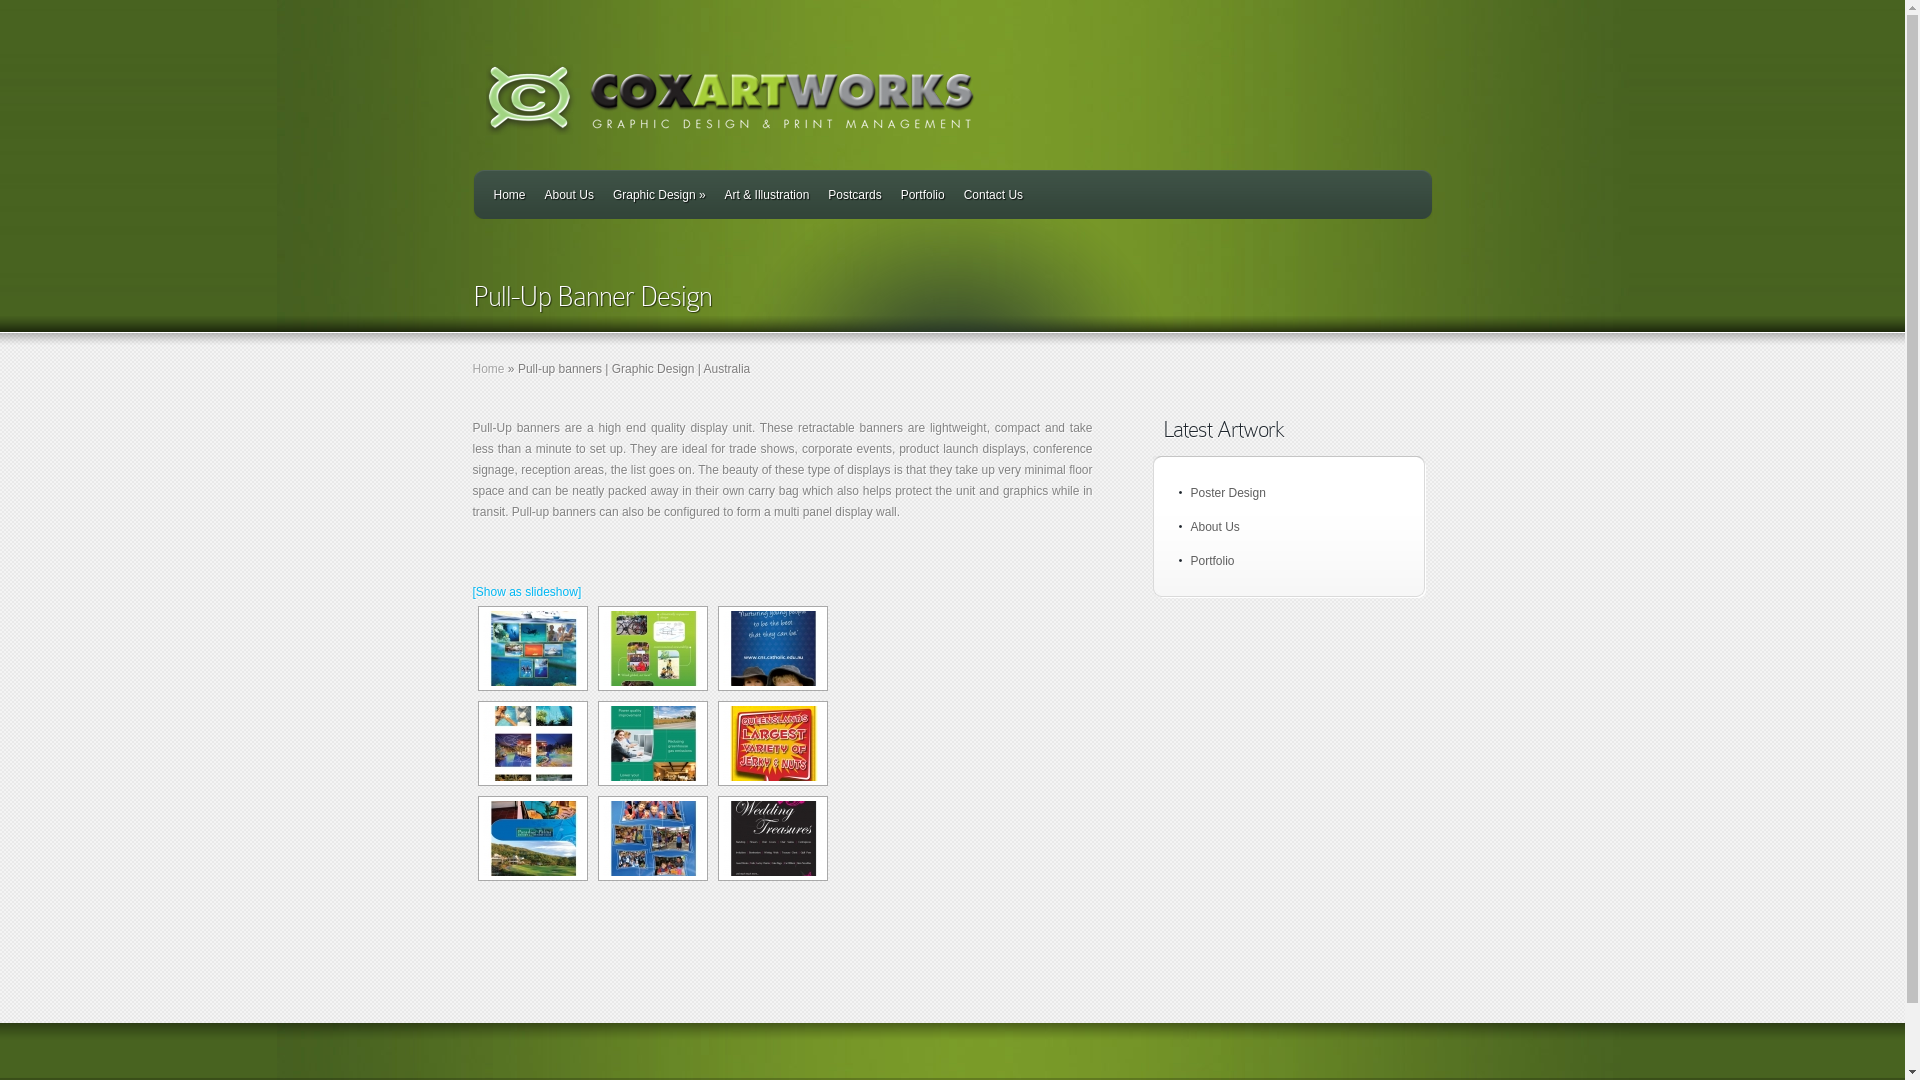  I want to click on Portfolio, so click(1212, 561).